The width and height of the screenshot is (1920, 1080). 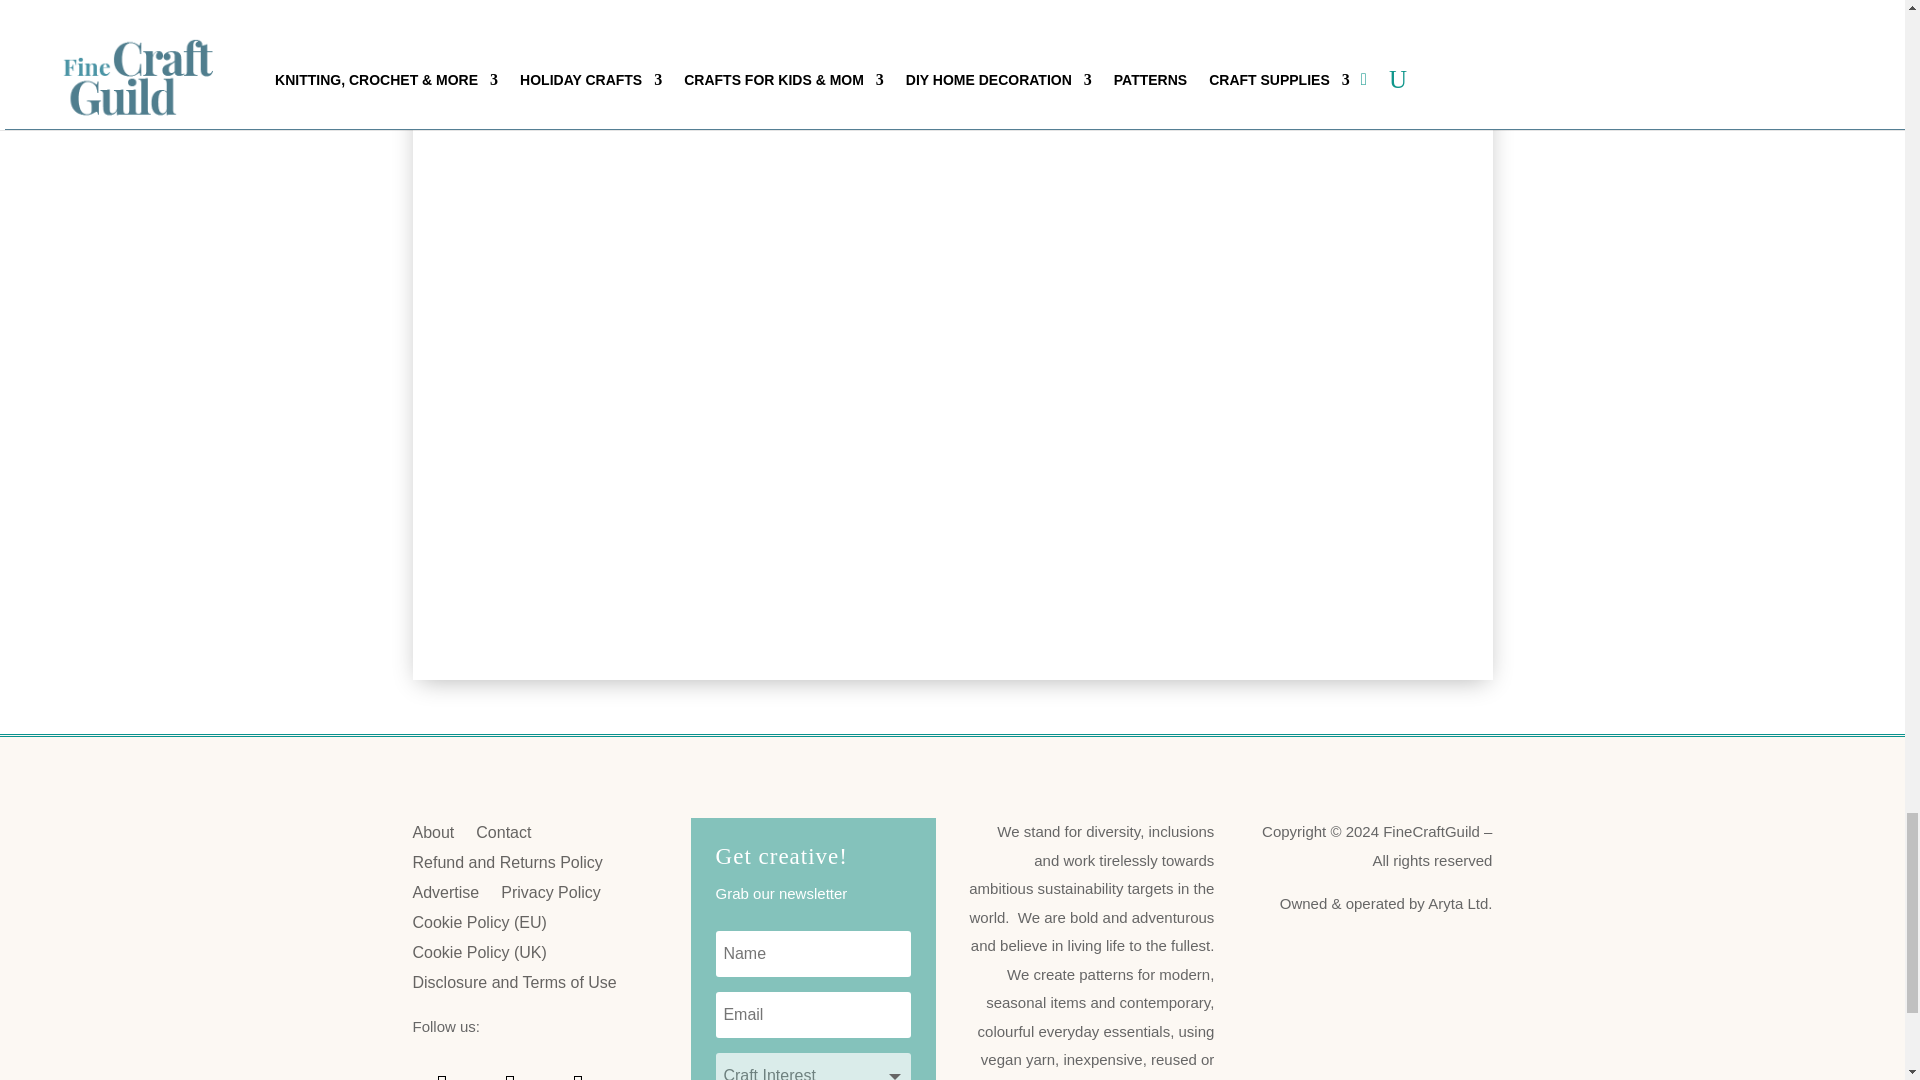 I want to click on Follow on X, so click(x=578, y=1068).